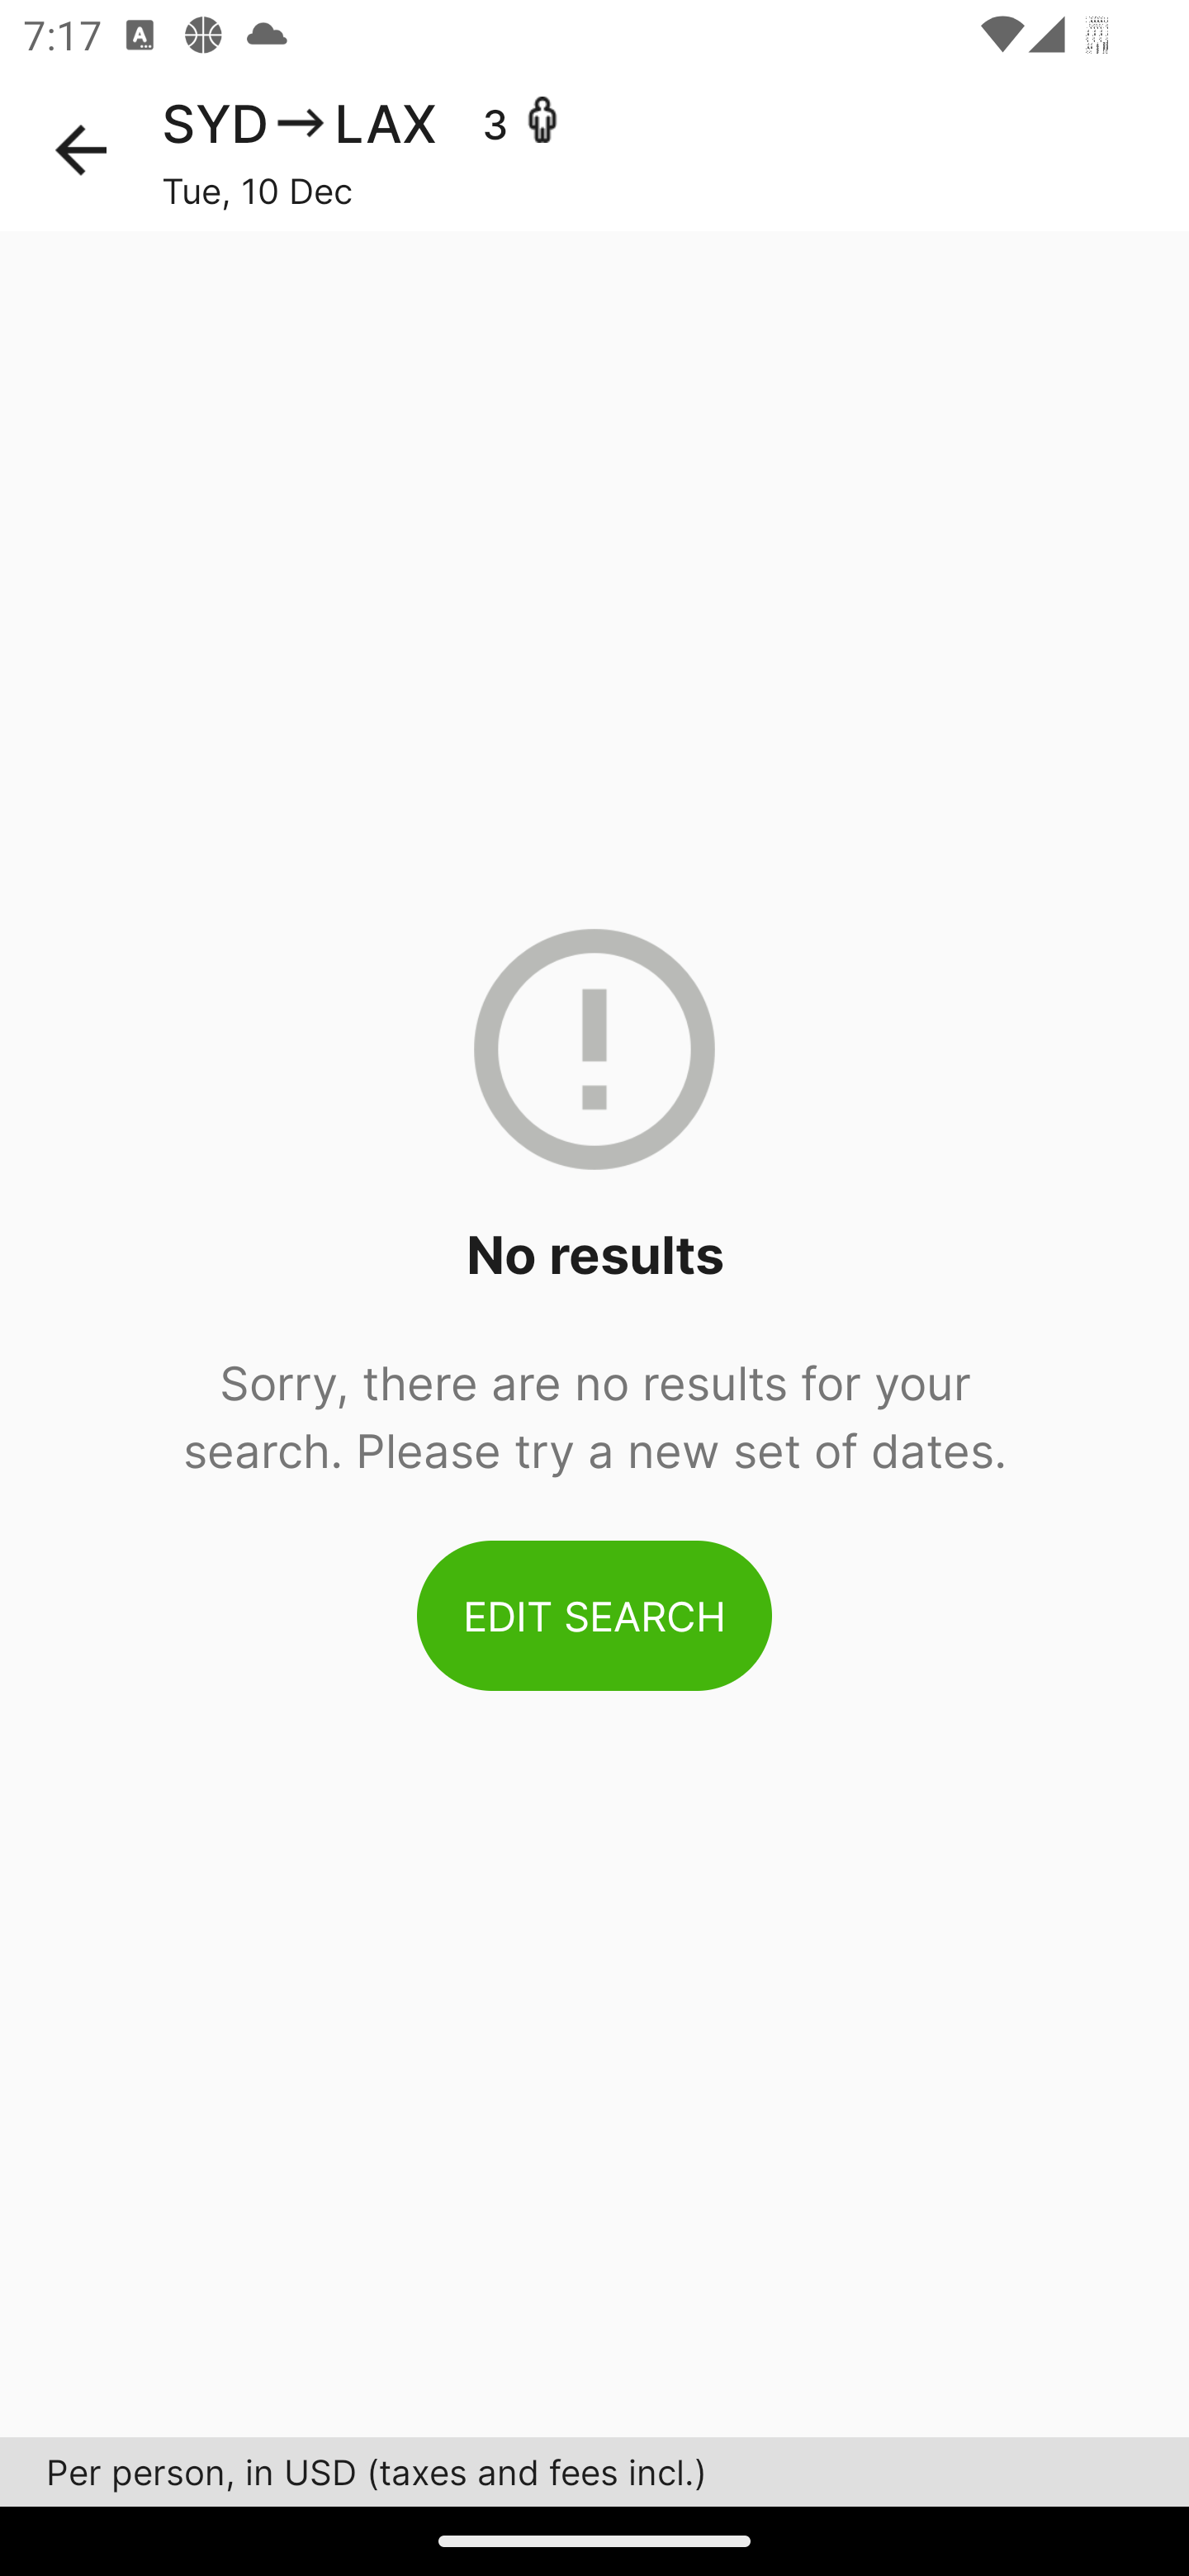 The image size is (1189, 2576). Describe the element at coordinates (594, 1615) in the screenshot. I see `EDIT SEARCH` at that location.